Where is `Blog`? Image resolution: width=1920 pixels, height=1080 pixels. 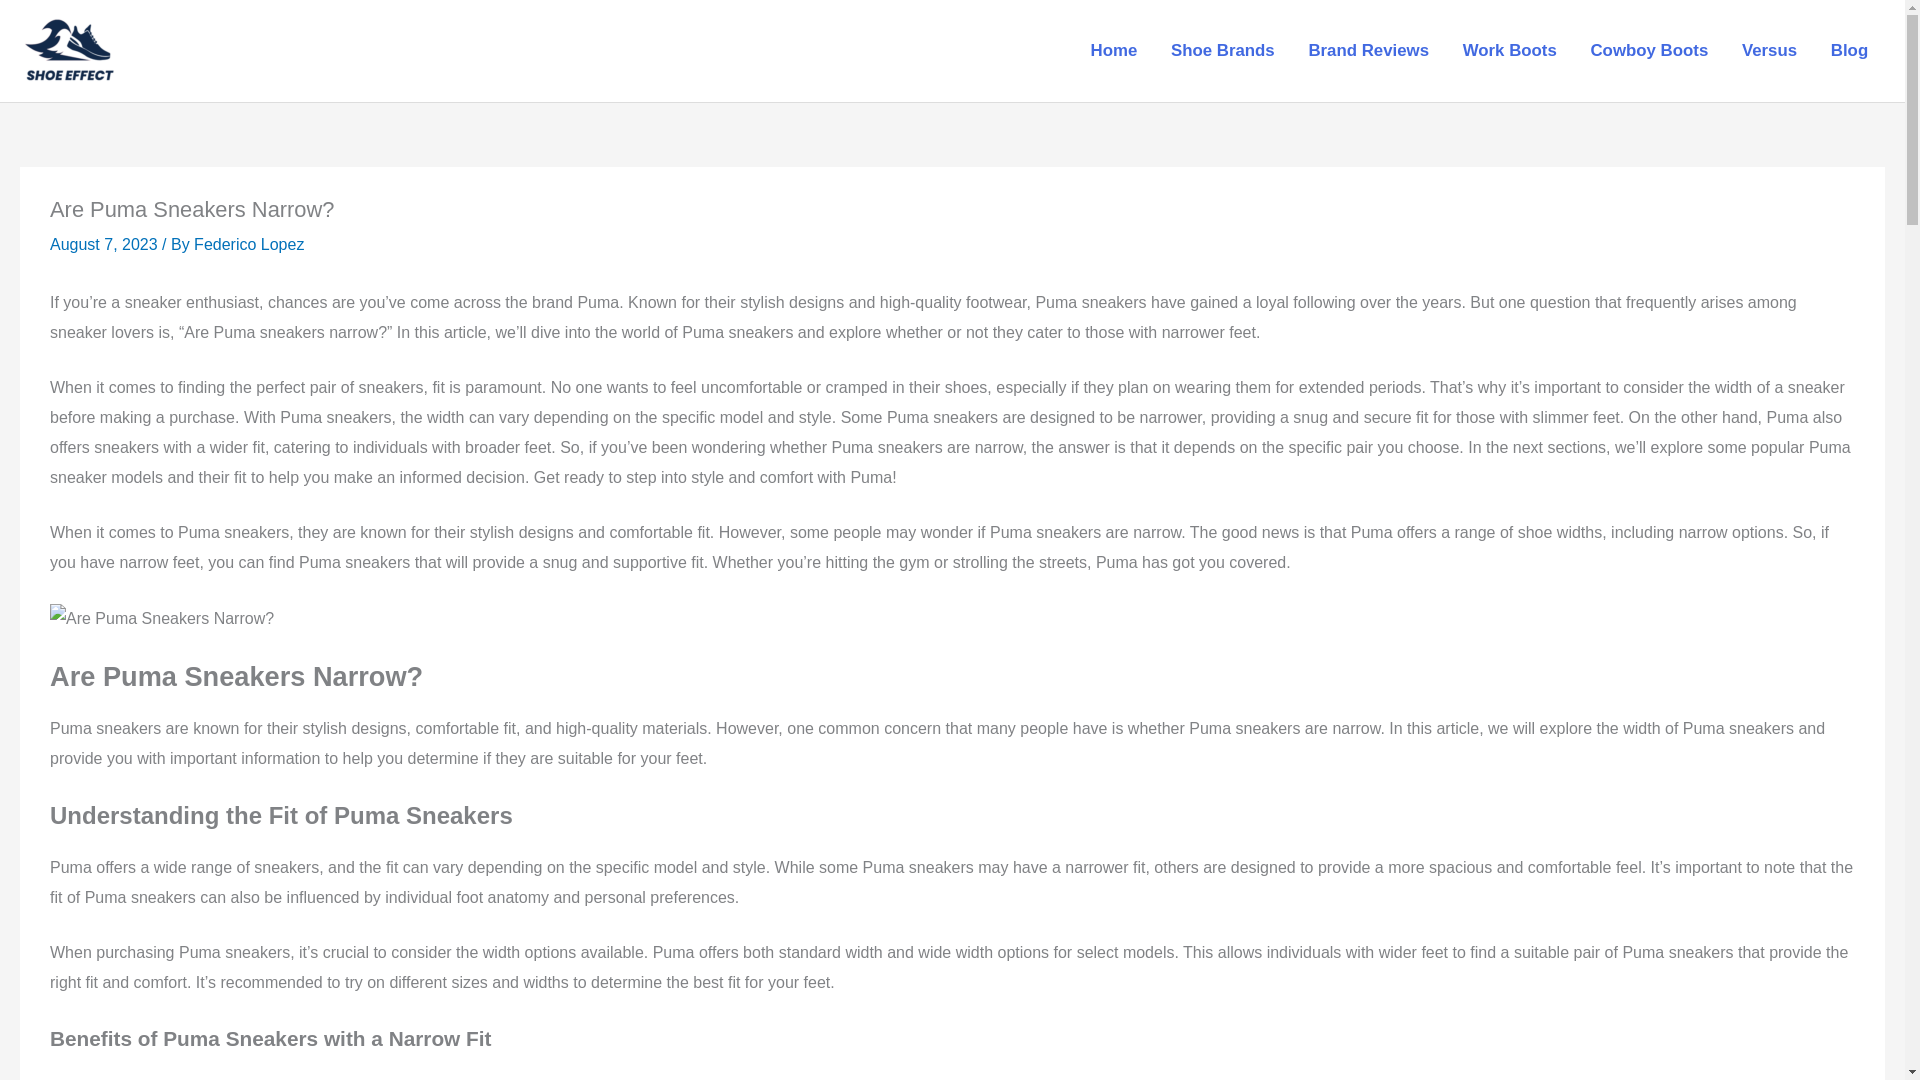
Blog is located at coordinates (1850, 51).